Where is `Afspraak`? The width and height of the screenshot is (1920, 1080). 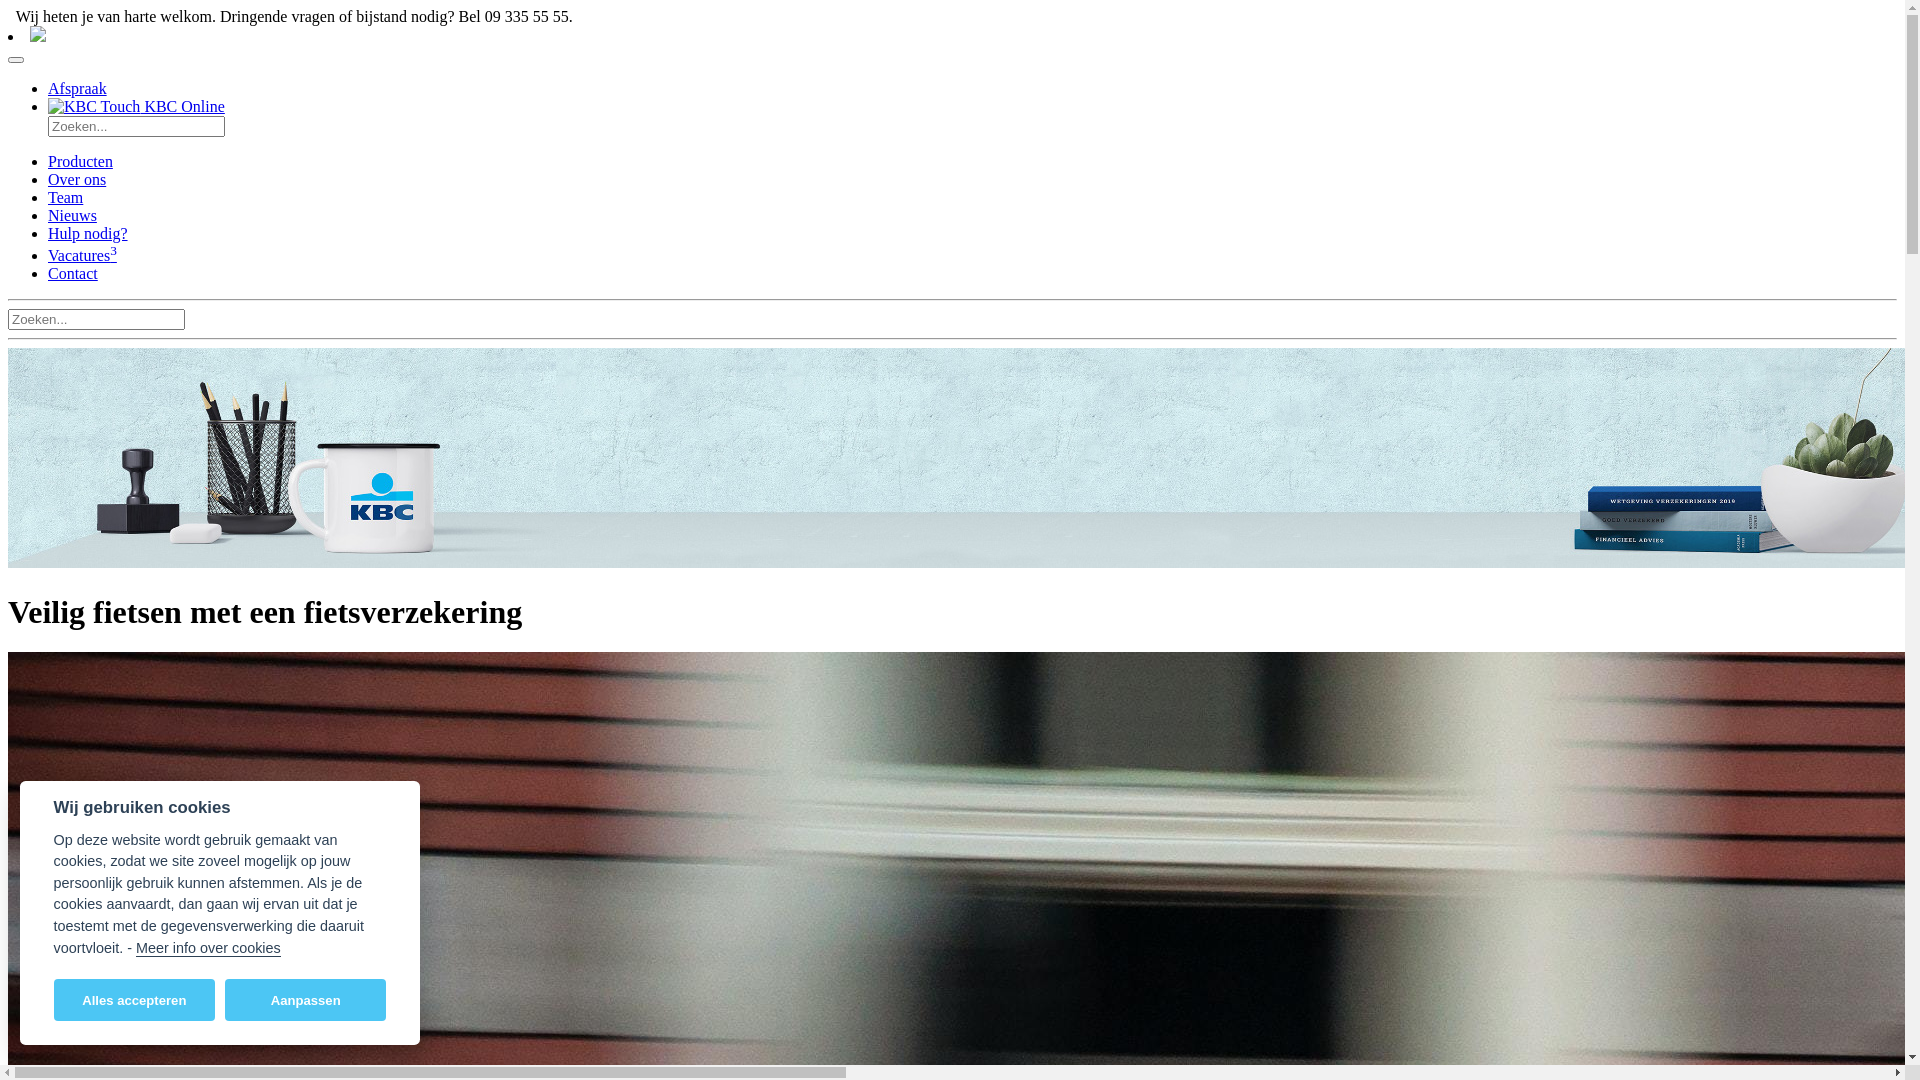 Afspraak is located at coordinates (78, 88).